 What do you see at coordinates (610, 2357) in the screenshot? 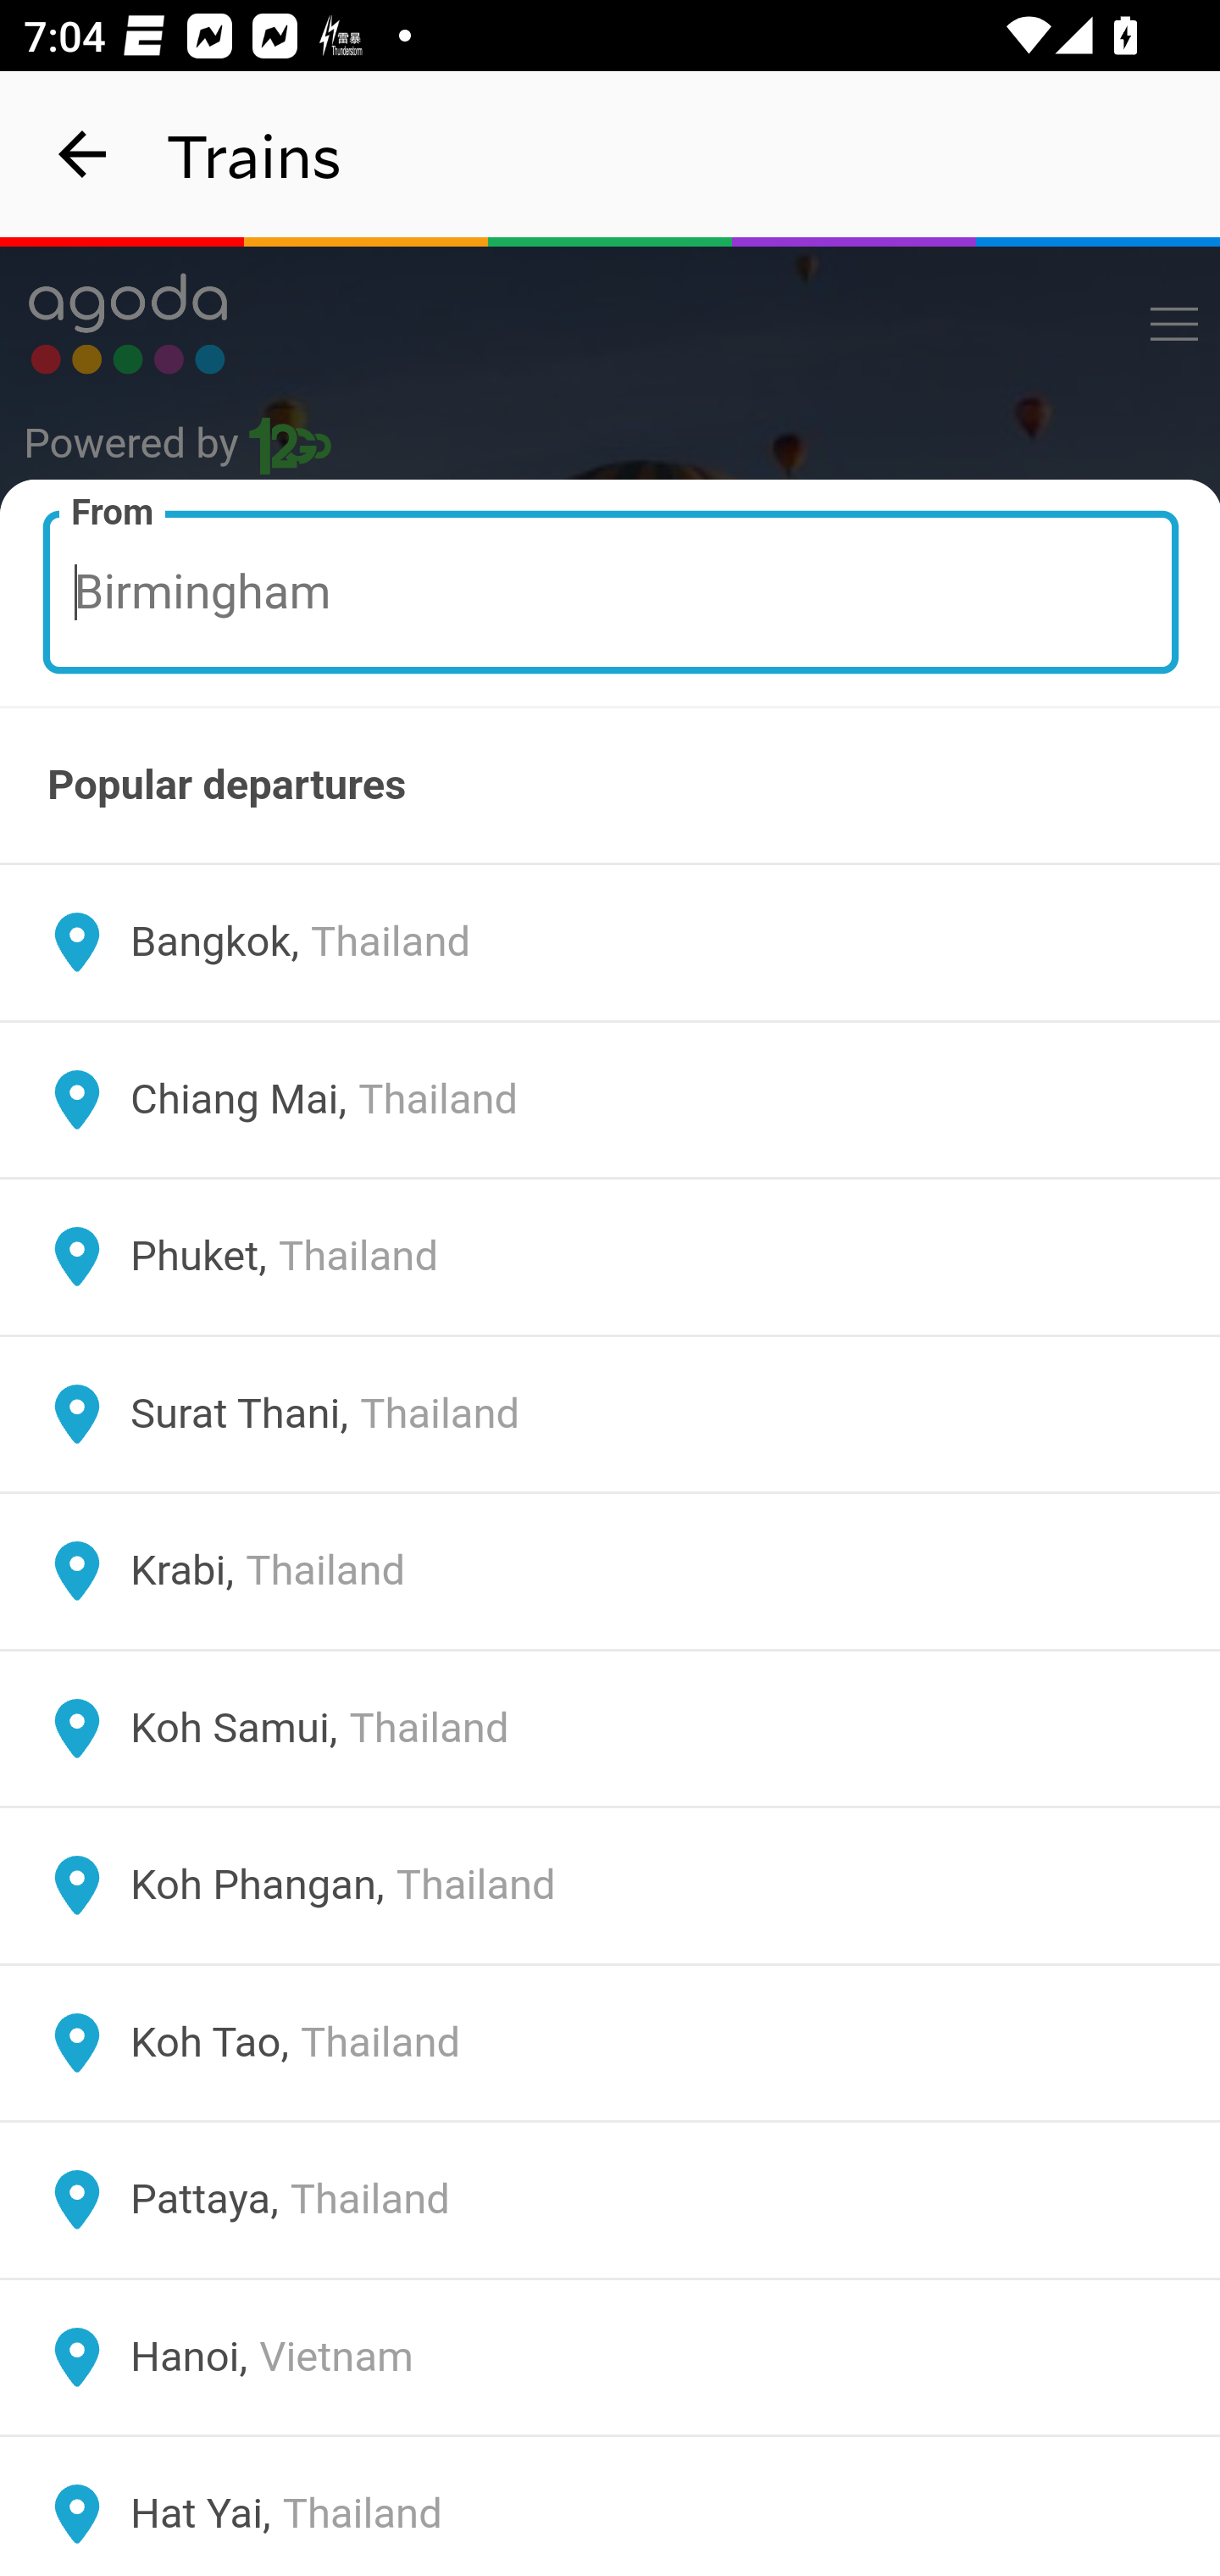
I see `Hanoi,Vietnam` at bounding box center [610, 2357].